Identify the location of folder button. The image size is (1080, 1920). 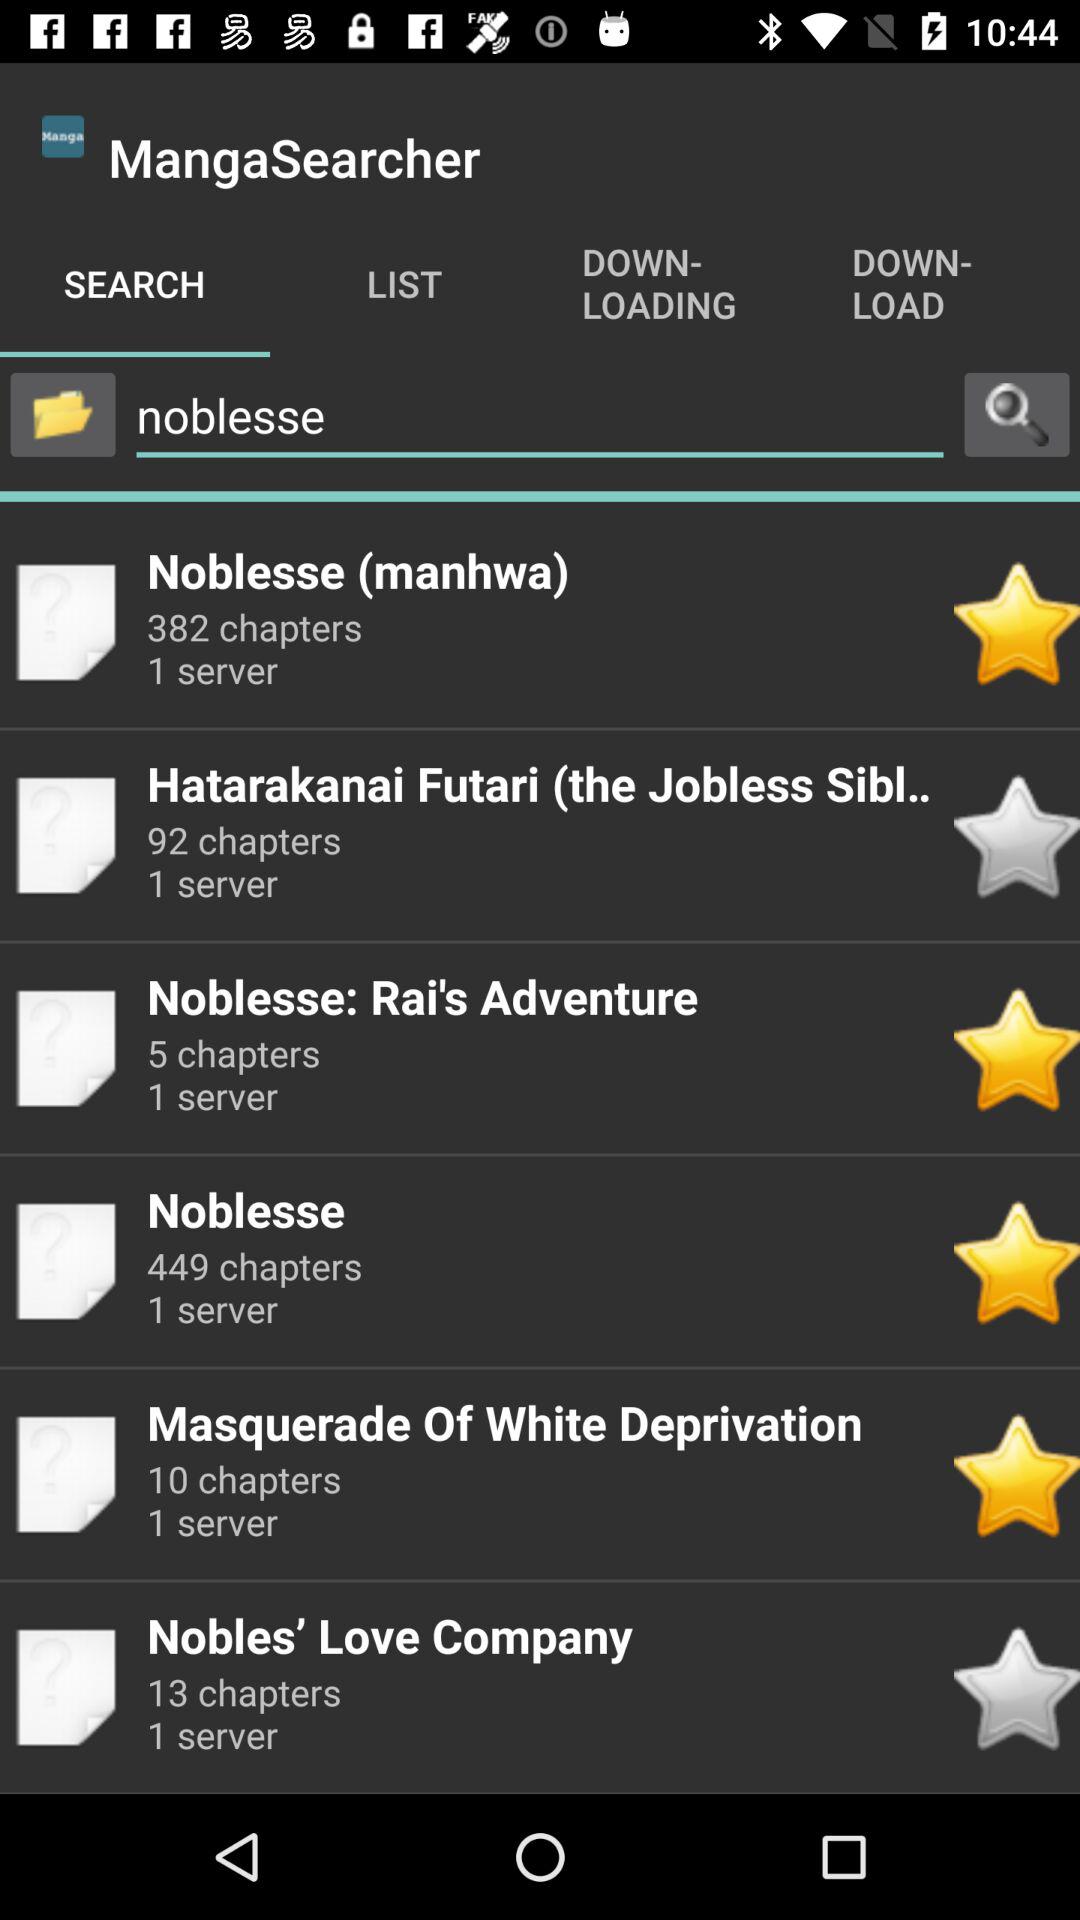
(63, 414).